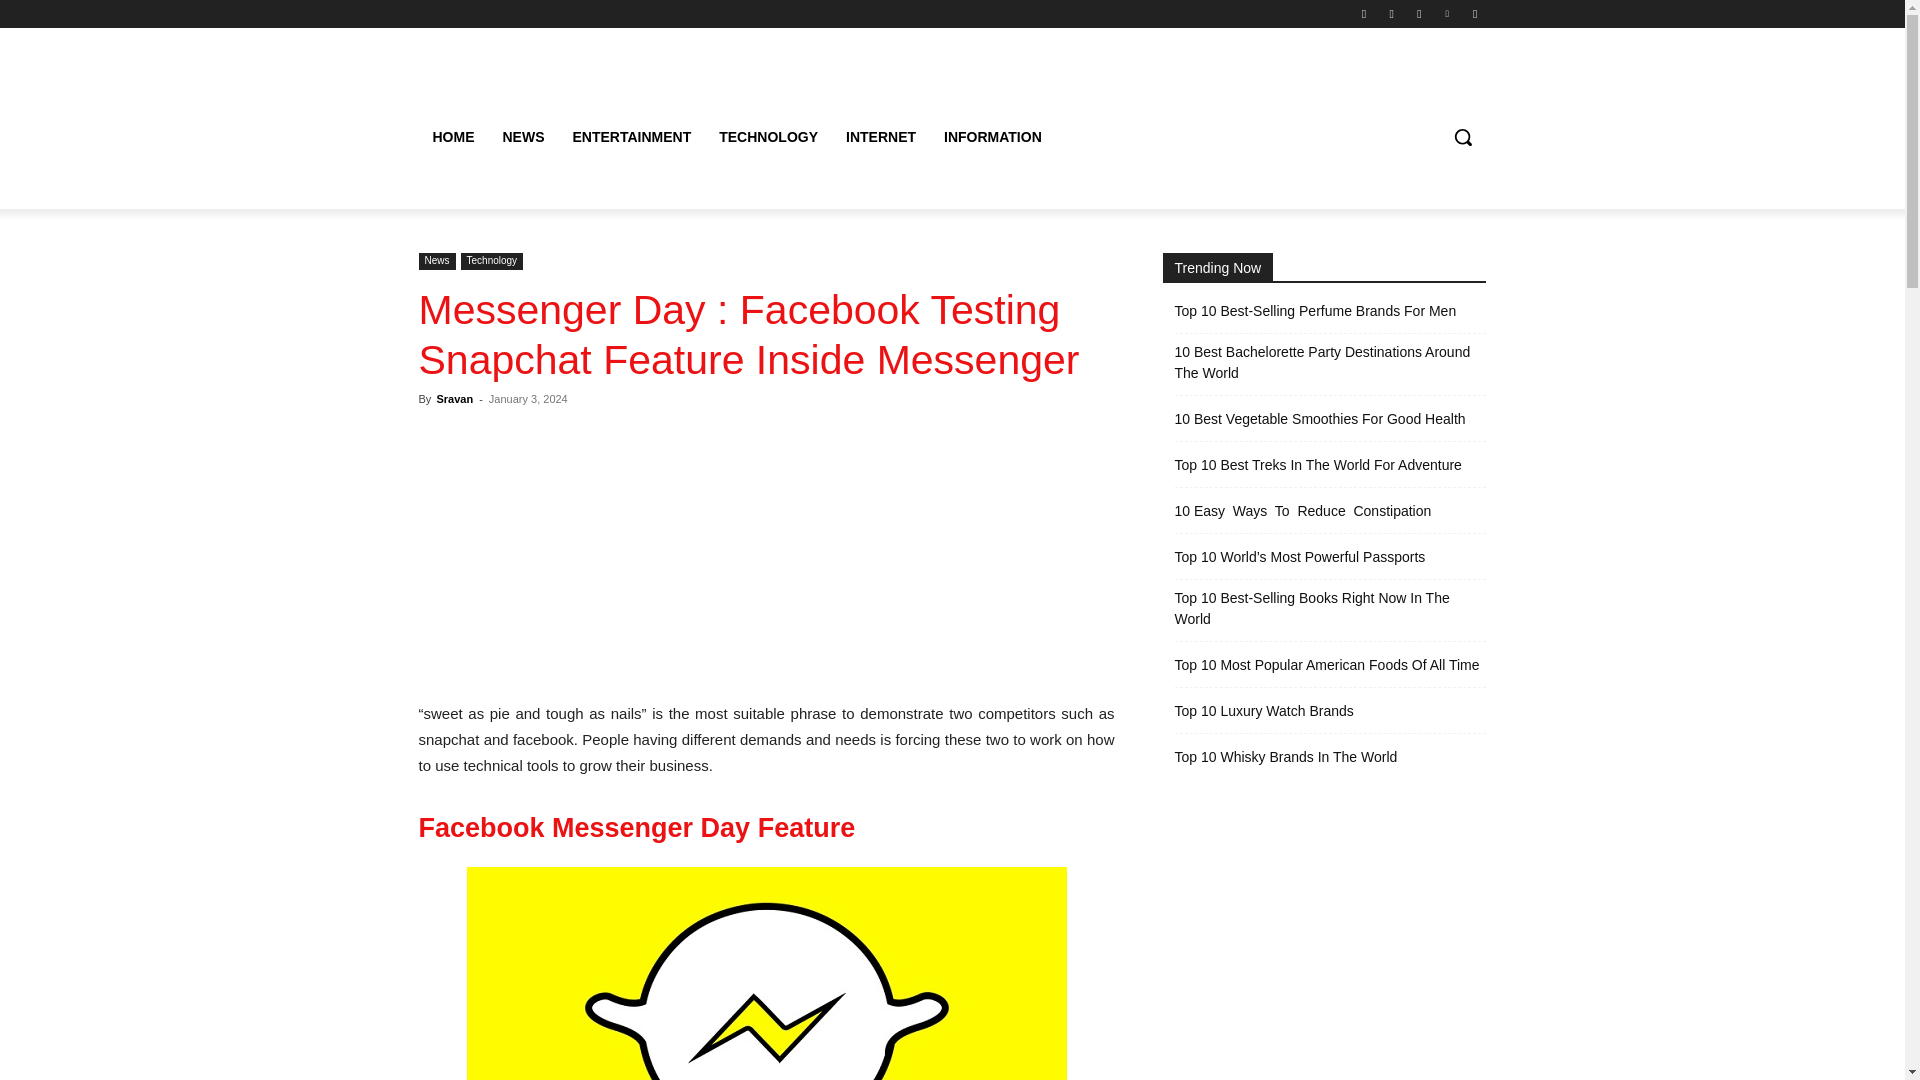  What do you see at coordinates (880, 136) in the screenshot?
I see `INTERNET` at bounding box center [880, 136].